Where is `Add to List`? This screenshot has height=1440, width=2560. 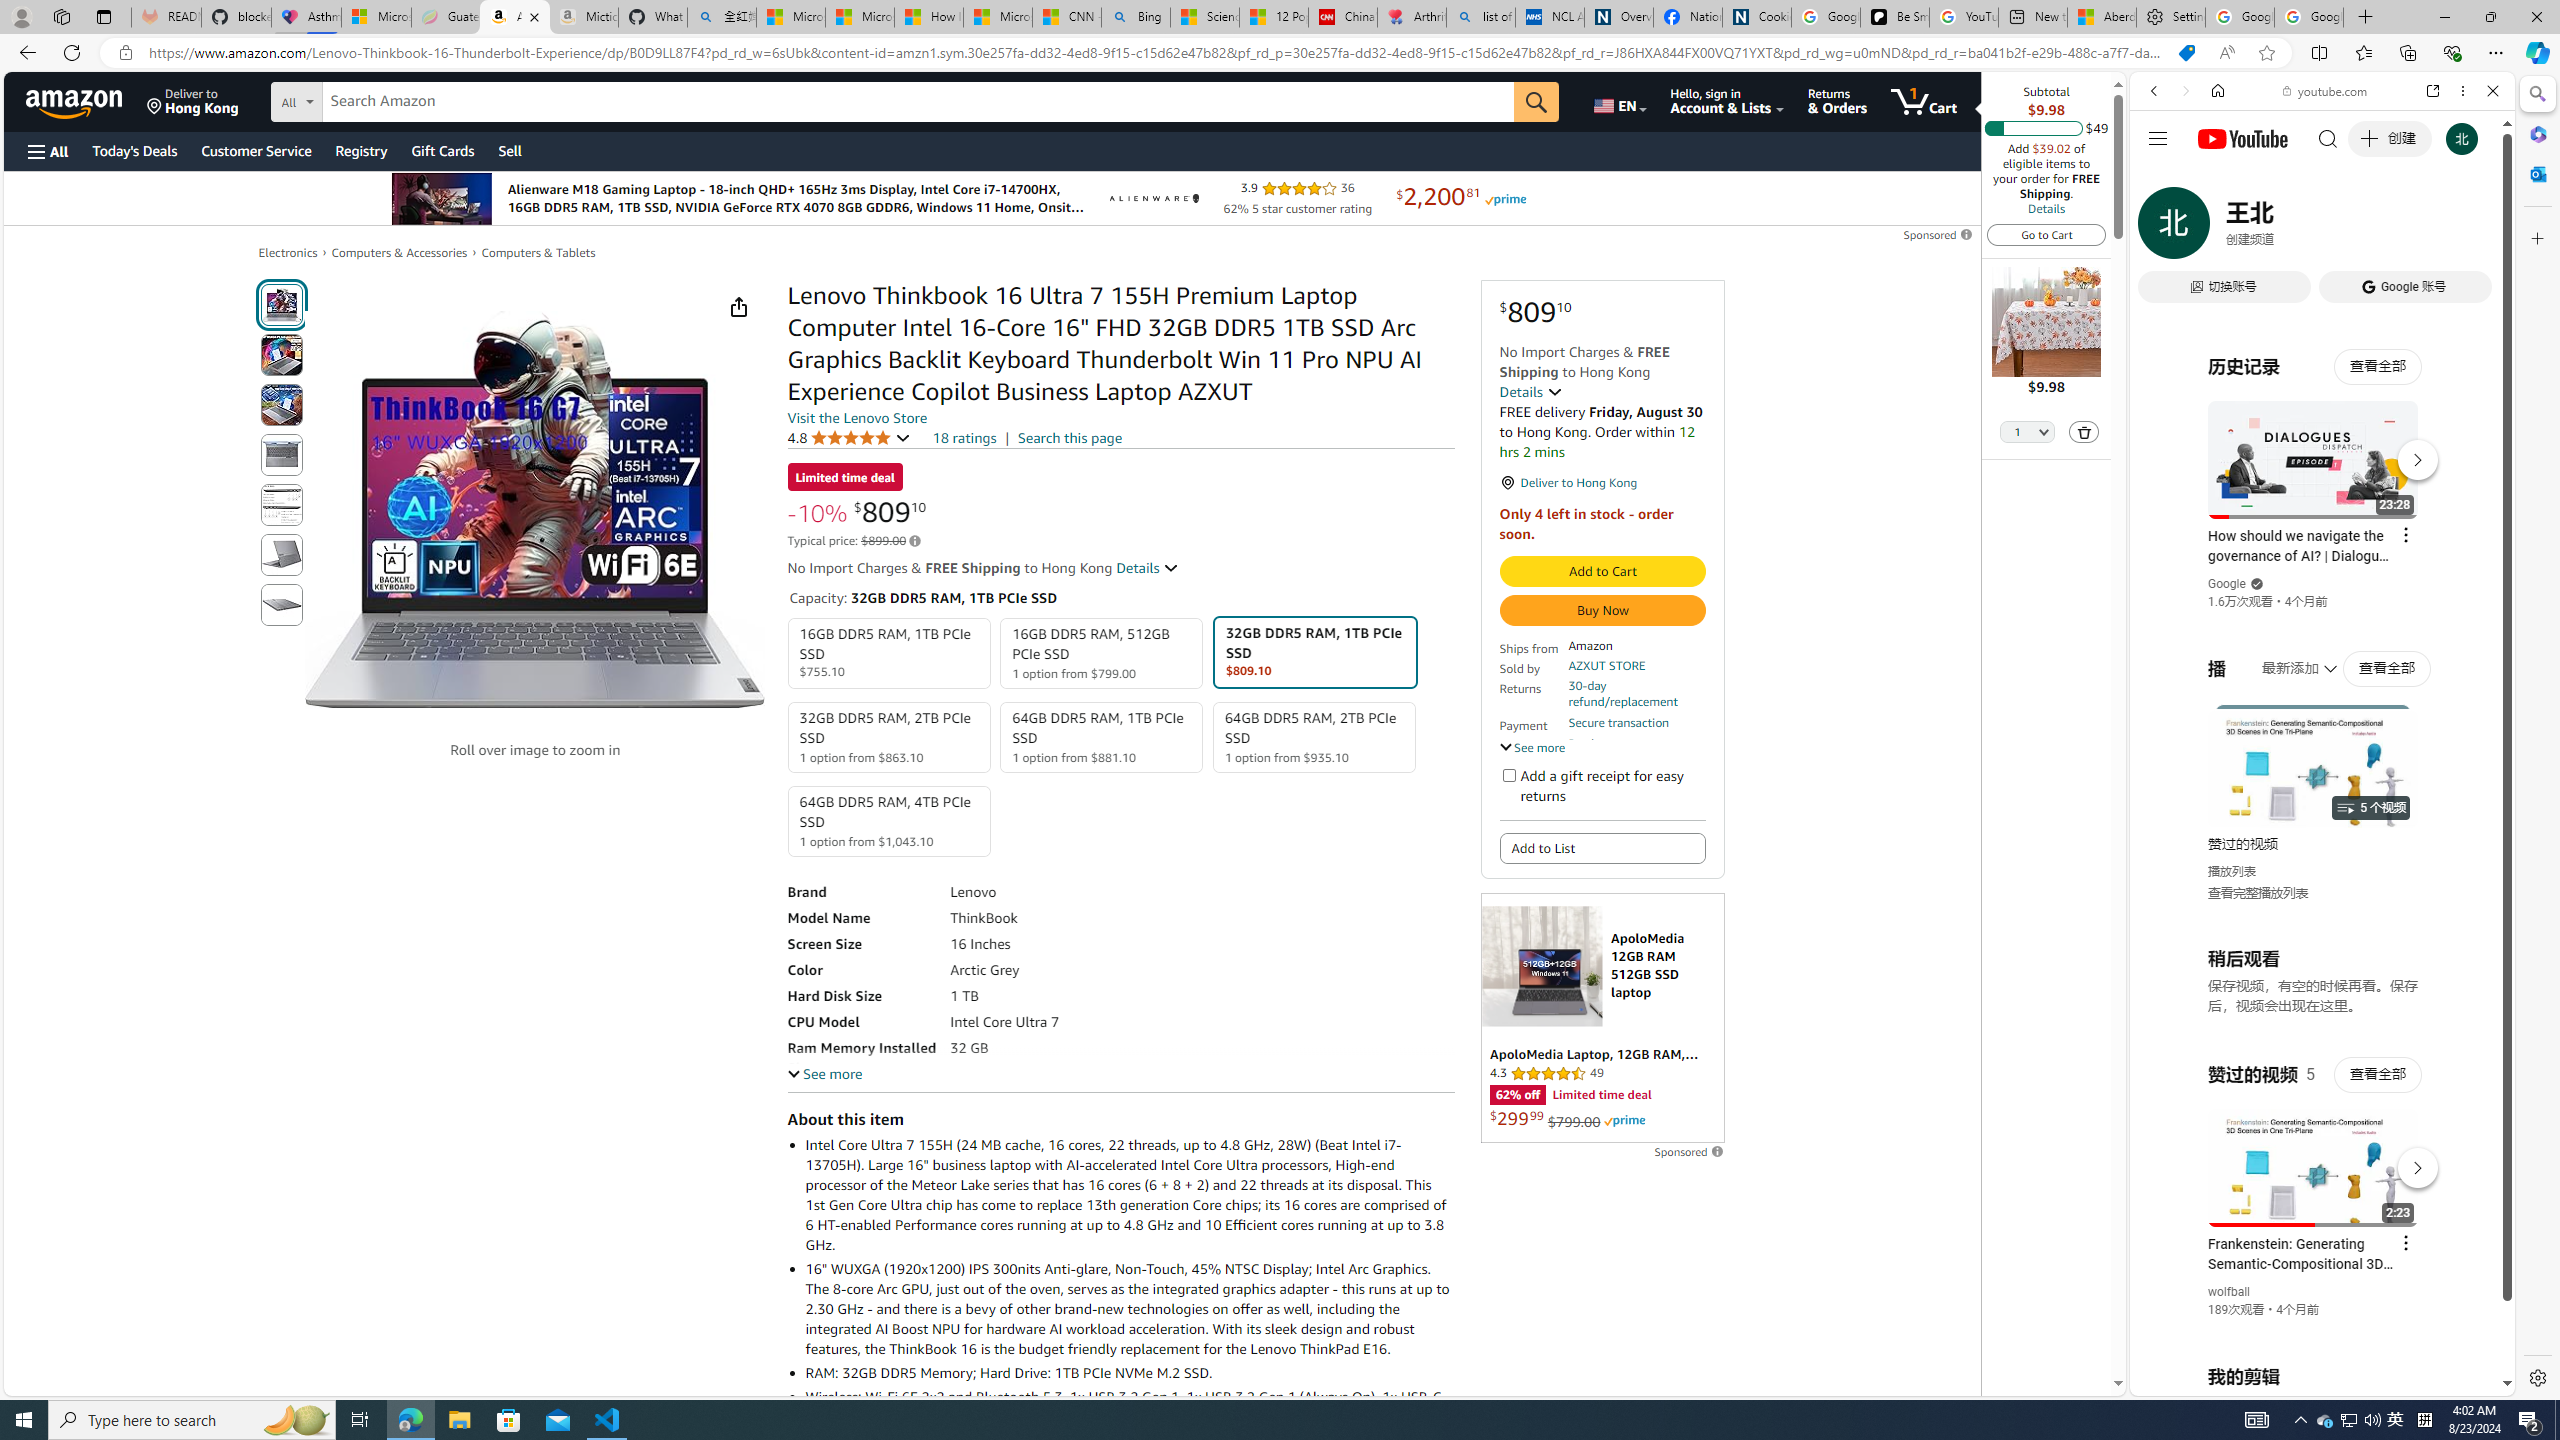
Add to List is located at coordinates (1602, 848).